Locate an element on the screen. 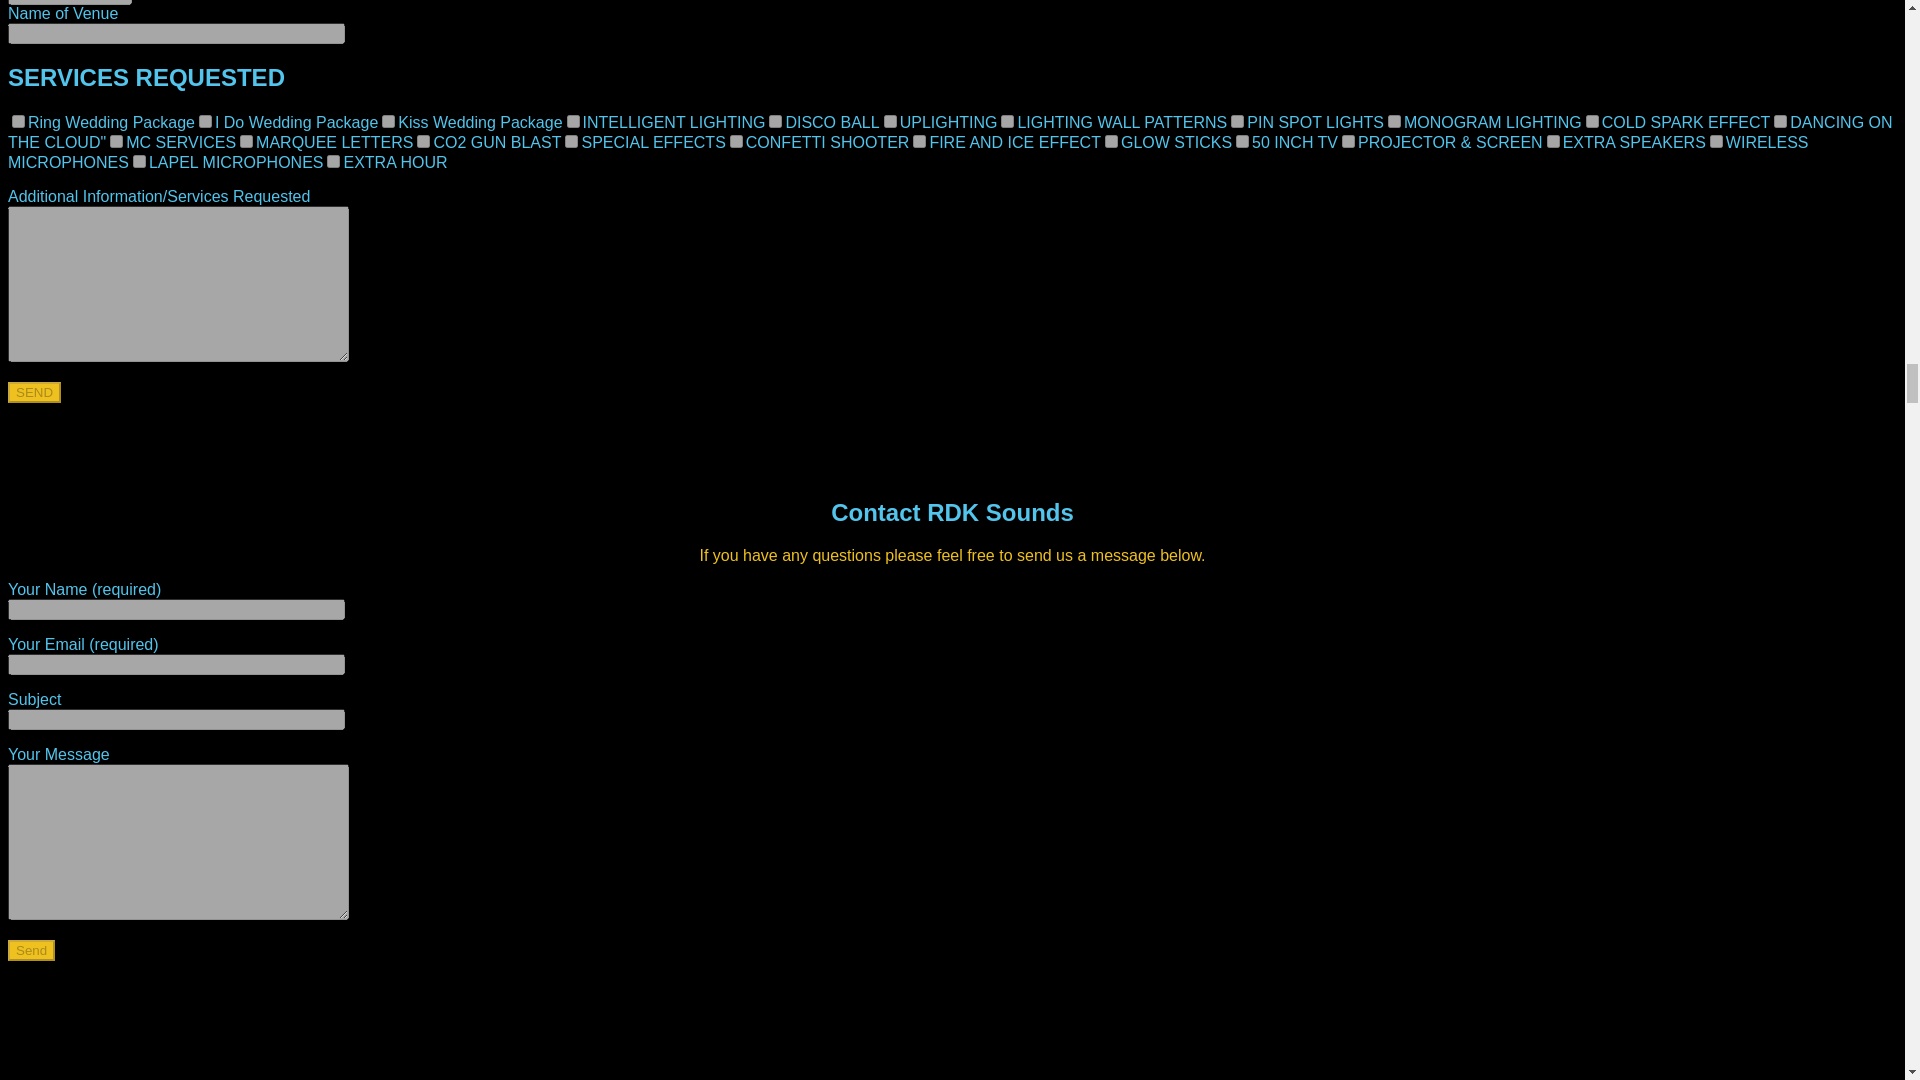  I Do Wedding Package is located at coordinates (205, 121).